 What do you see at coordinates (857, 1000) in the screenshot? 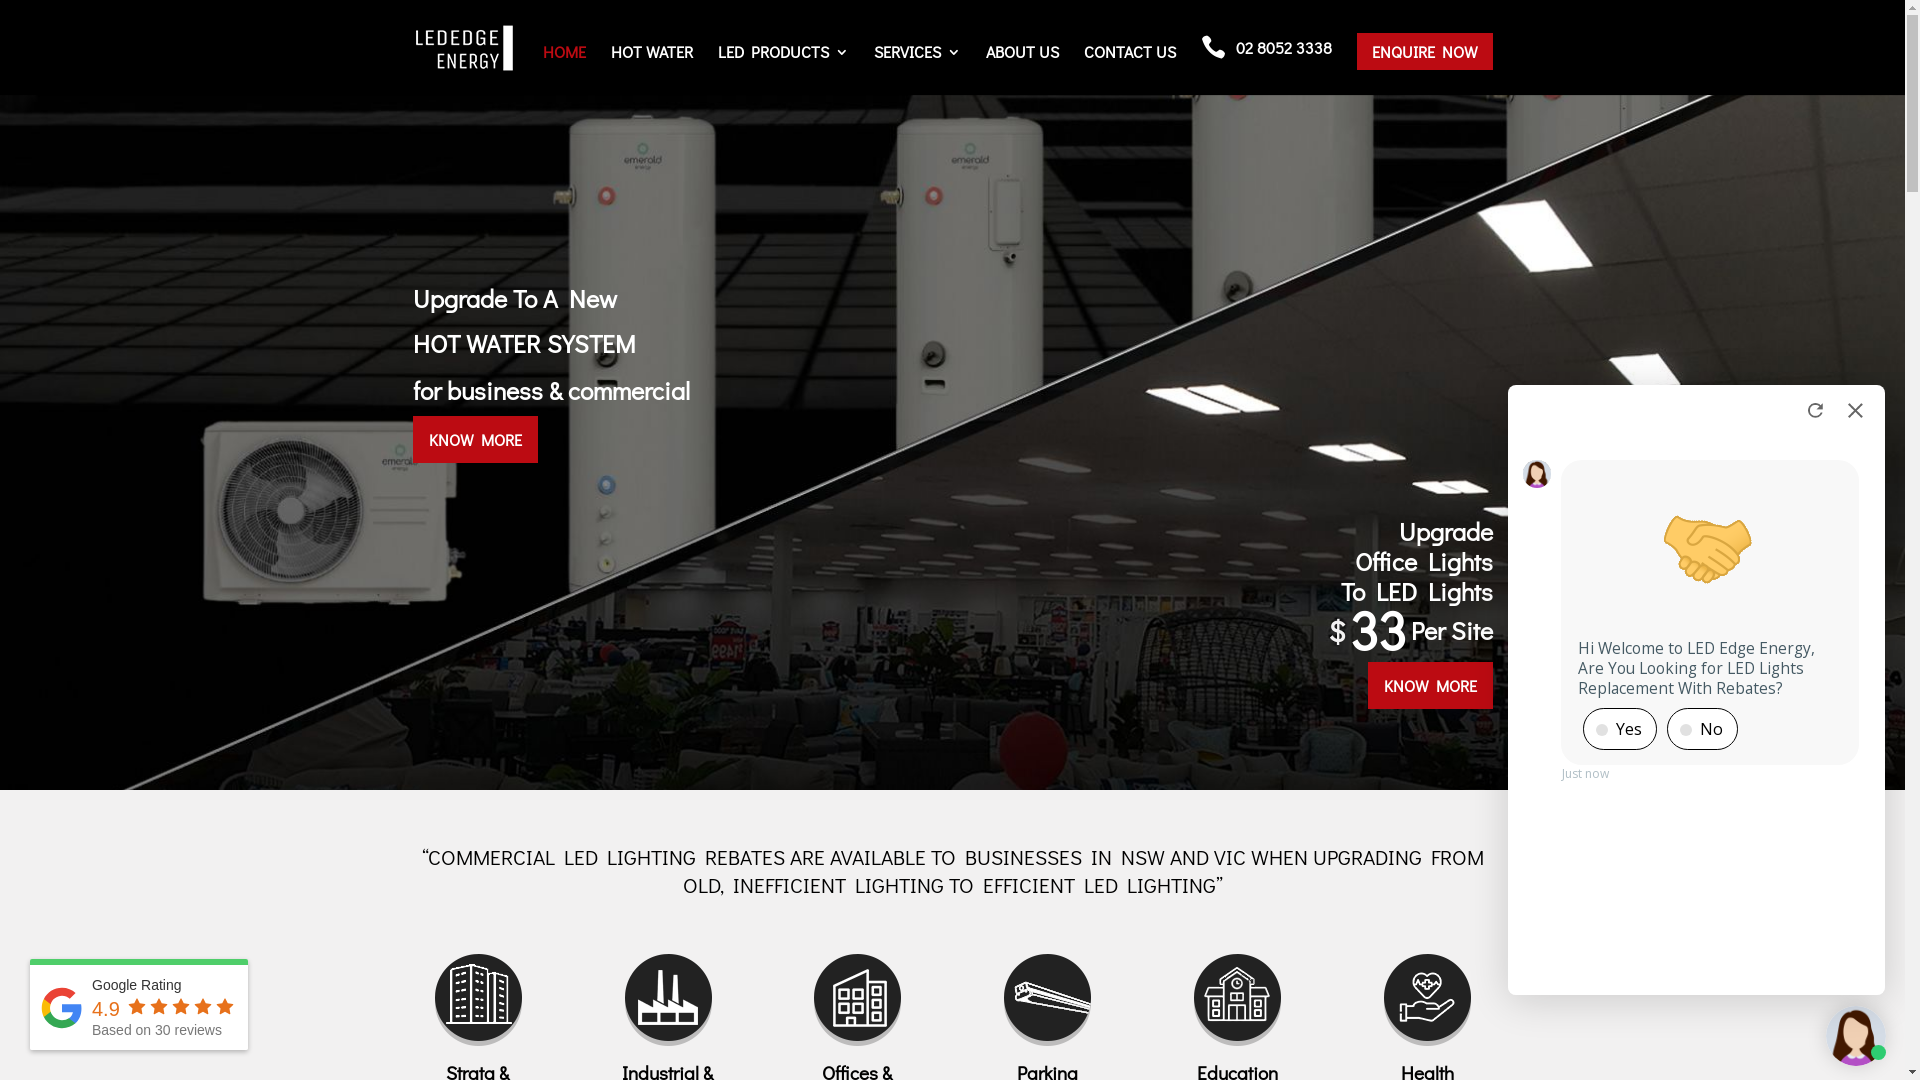
I see `offices-red` at bounding box center [857, 1000].